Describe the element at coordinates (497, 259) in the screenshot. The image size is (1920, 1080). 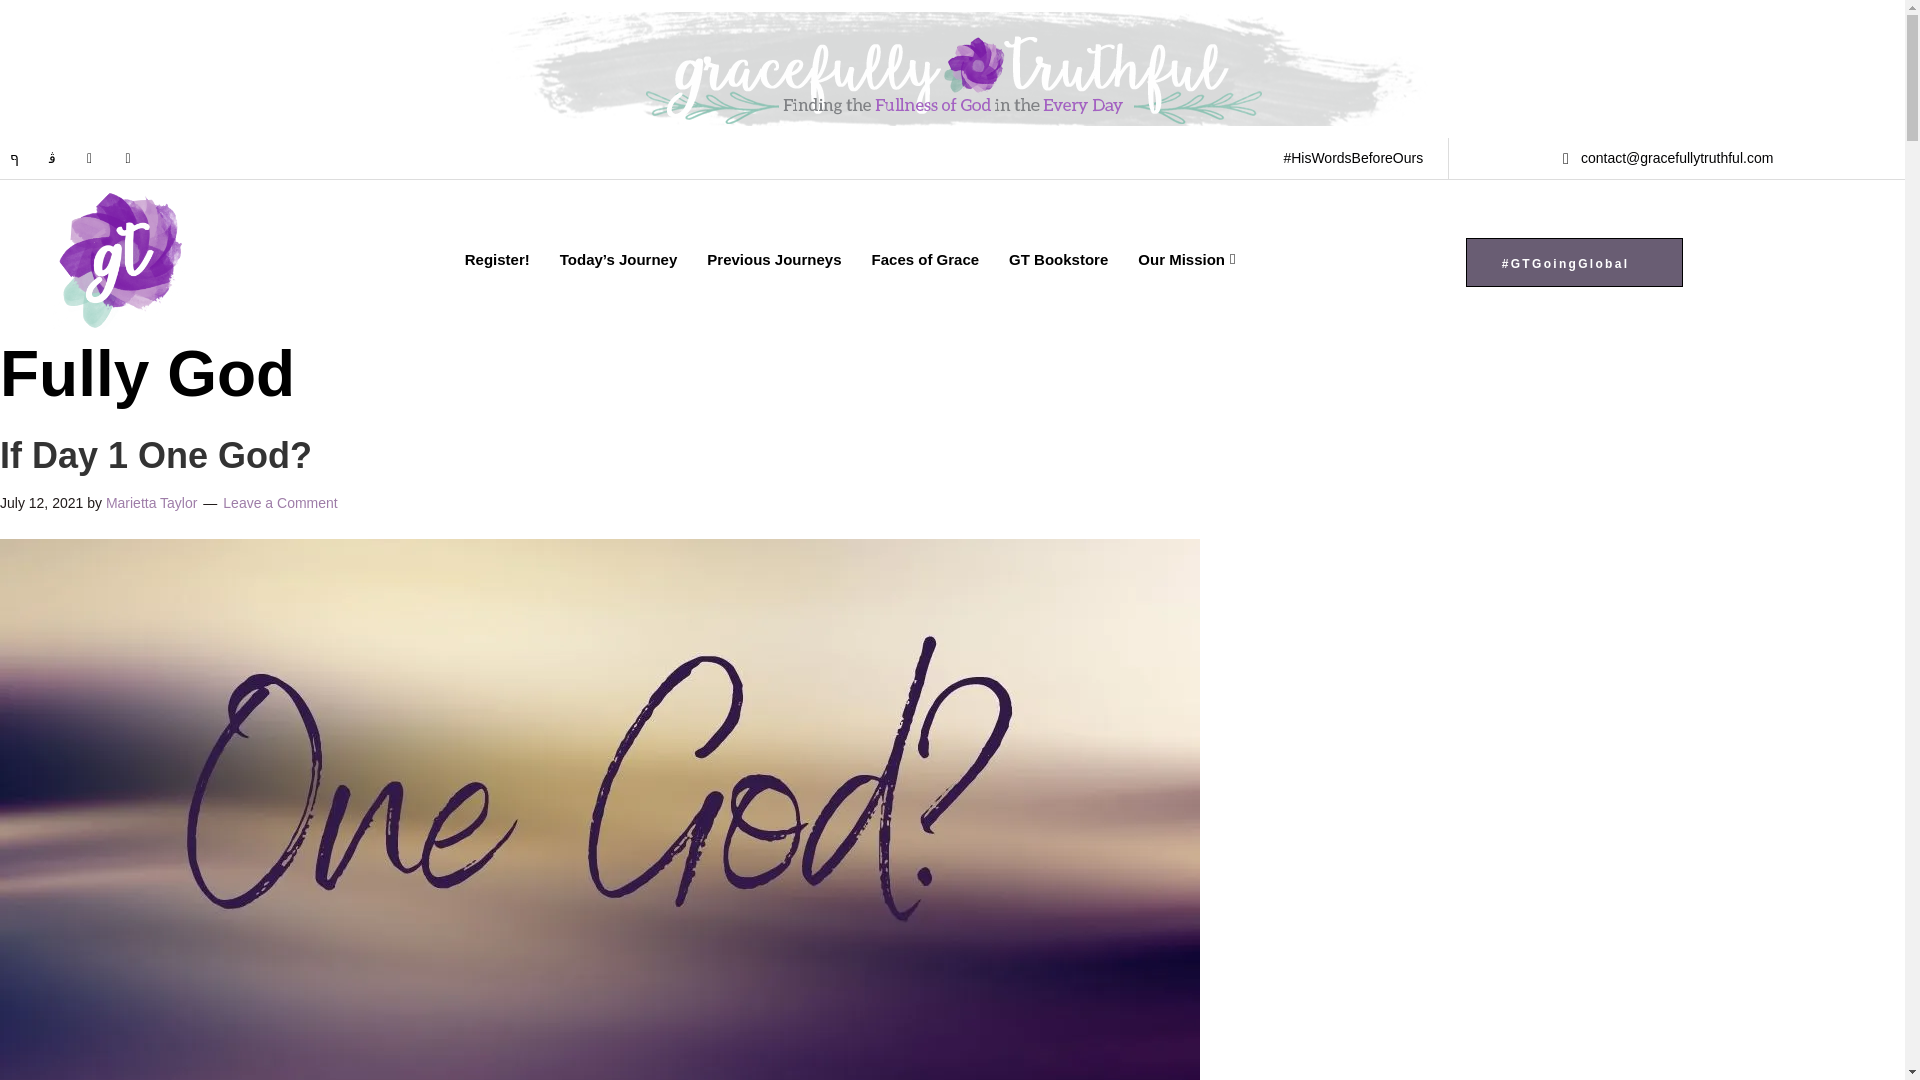
I see `Register!` at that location.